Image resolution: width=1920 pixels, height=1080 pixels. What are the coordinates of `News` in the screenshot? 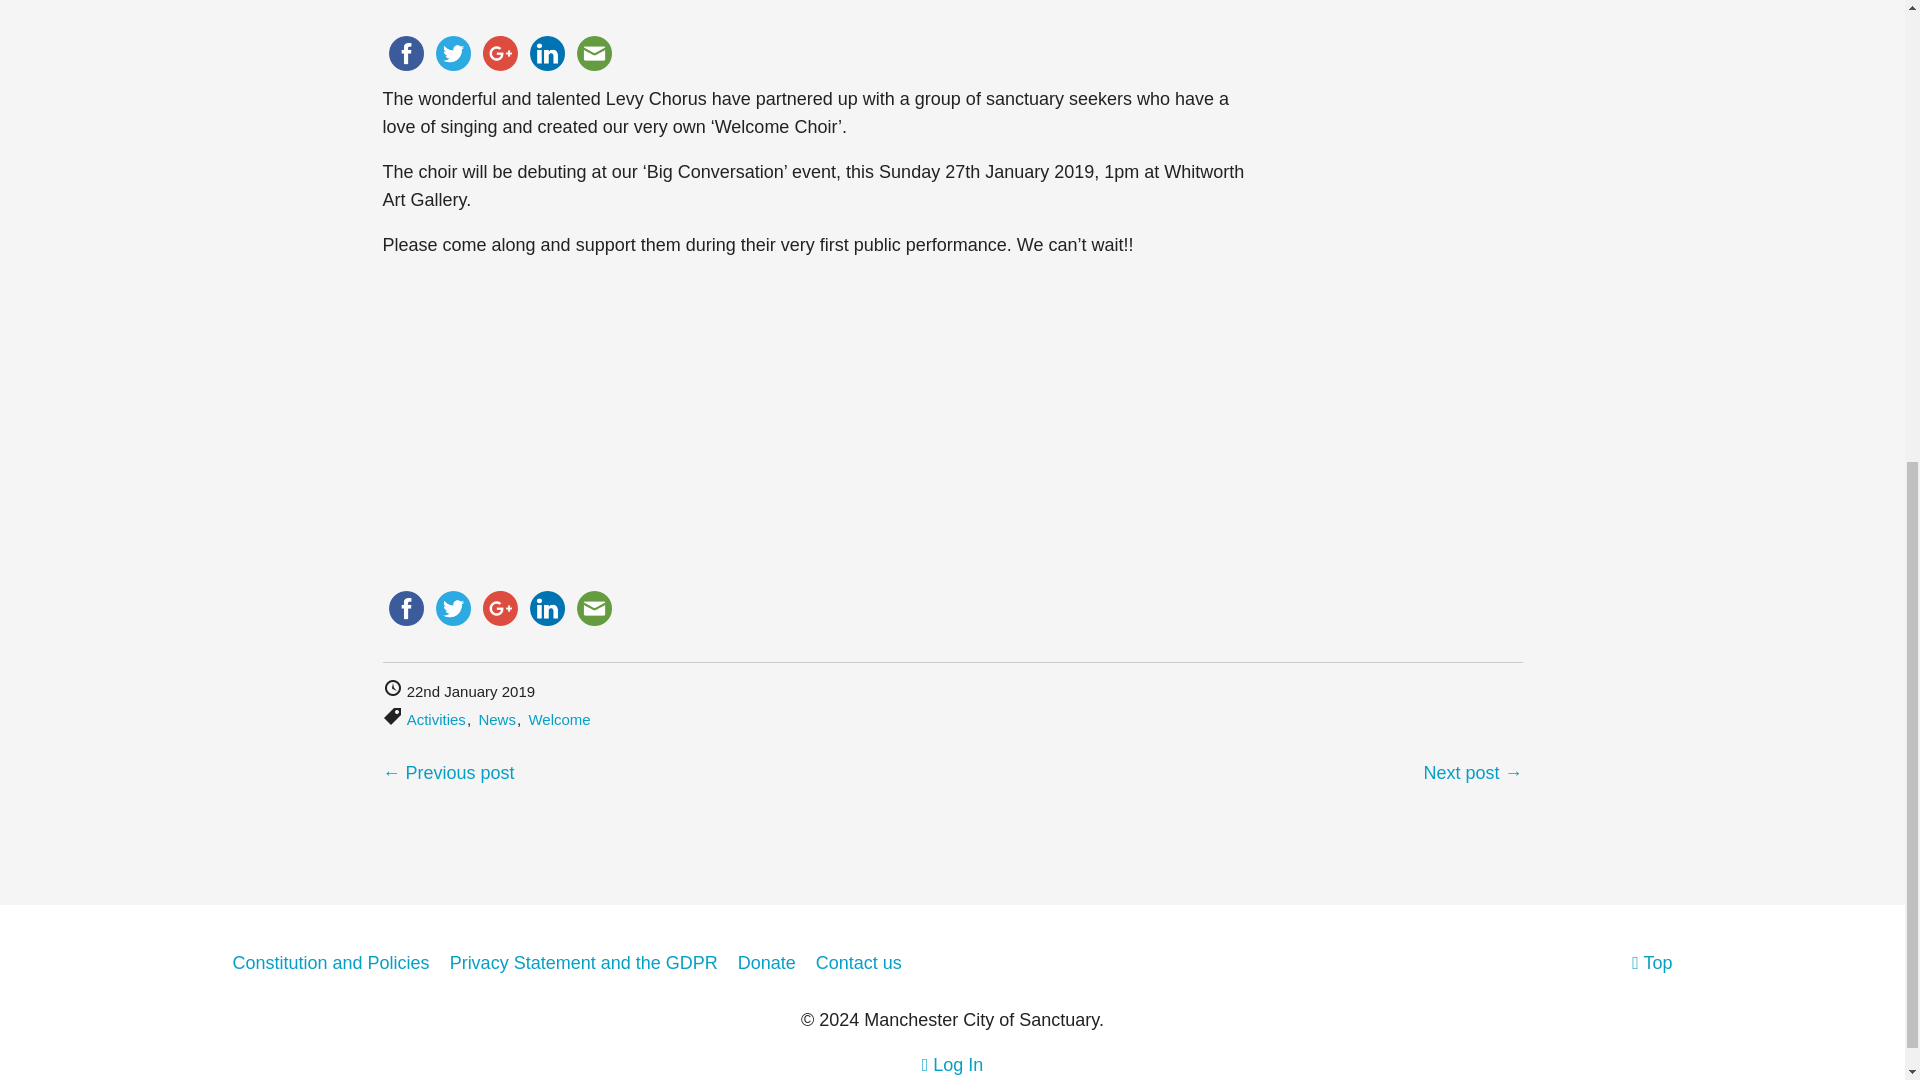 It's located at (497, 718).